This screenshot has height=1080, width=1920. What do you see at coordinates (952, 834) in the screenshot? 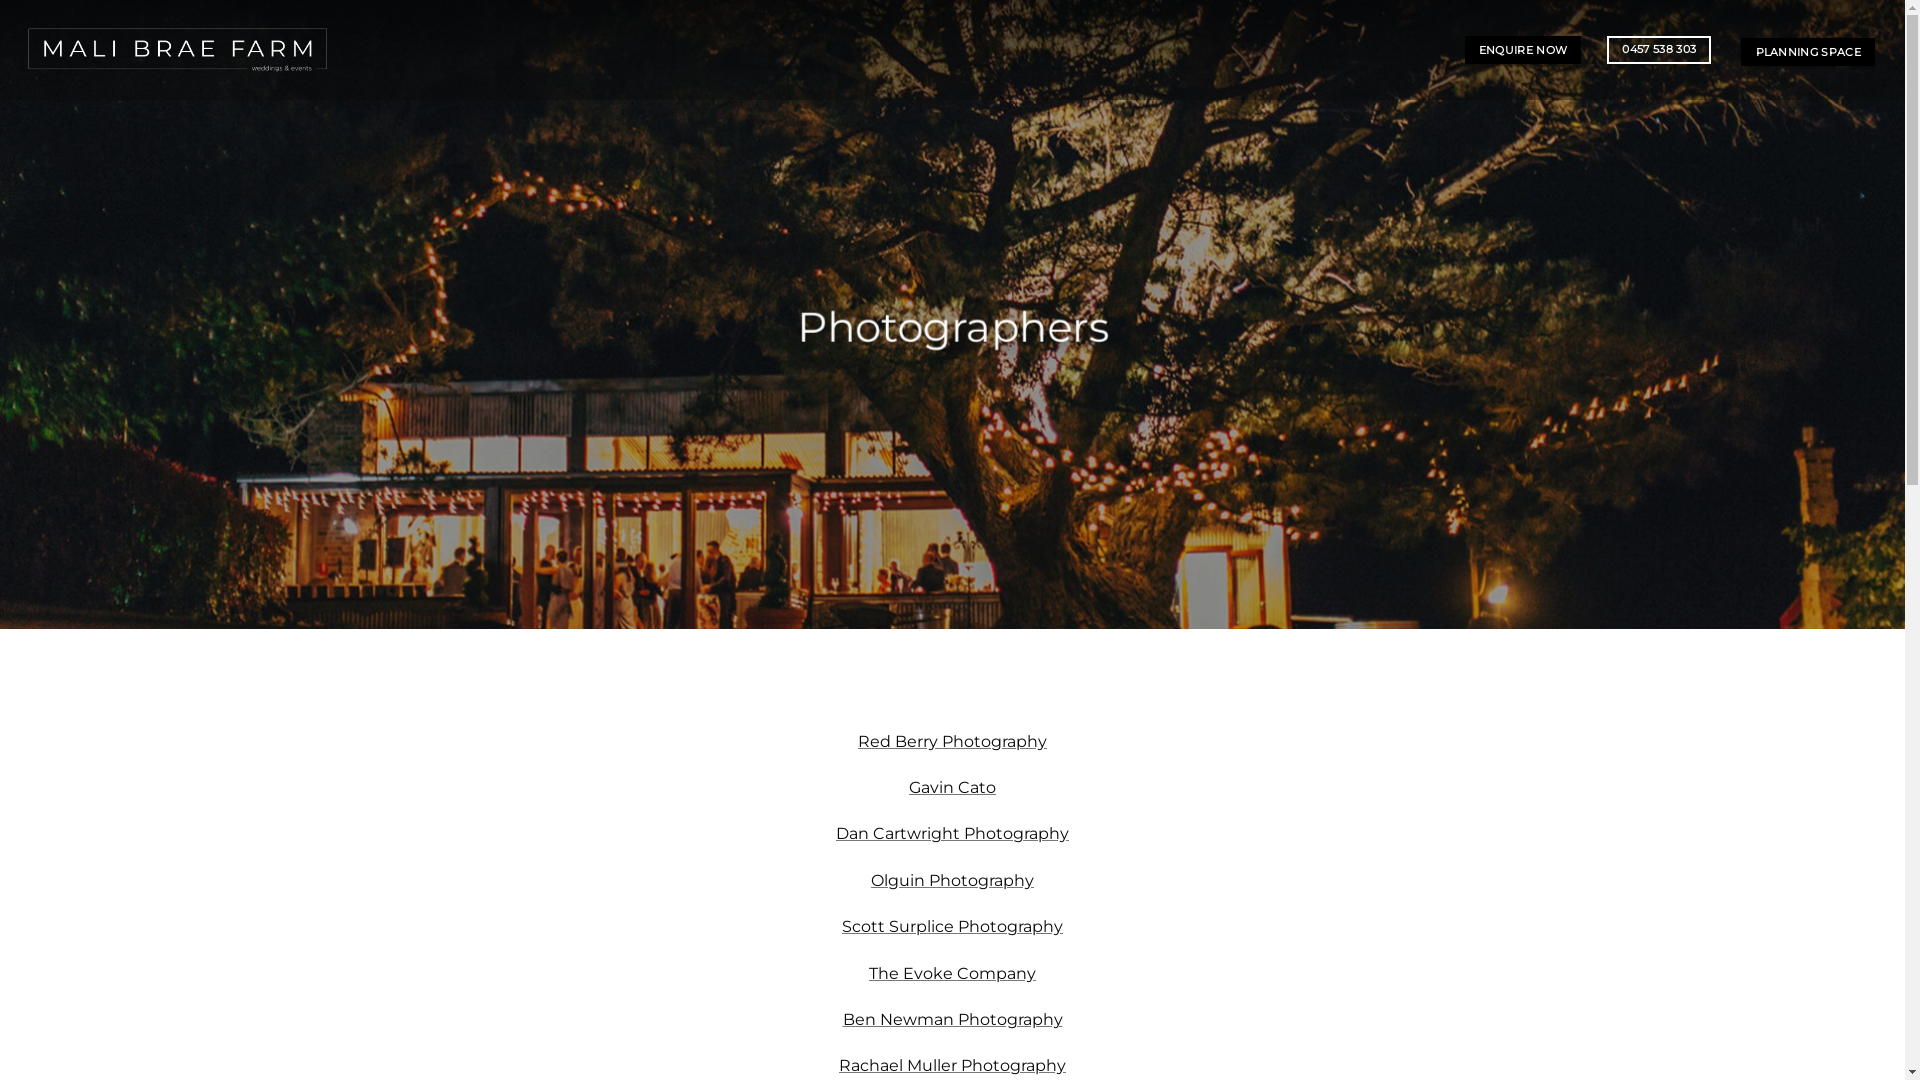
I see `Dan Cartwright Photography` at bounding box center [952, 834].